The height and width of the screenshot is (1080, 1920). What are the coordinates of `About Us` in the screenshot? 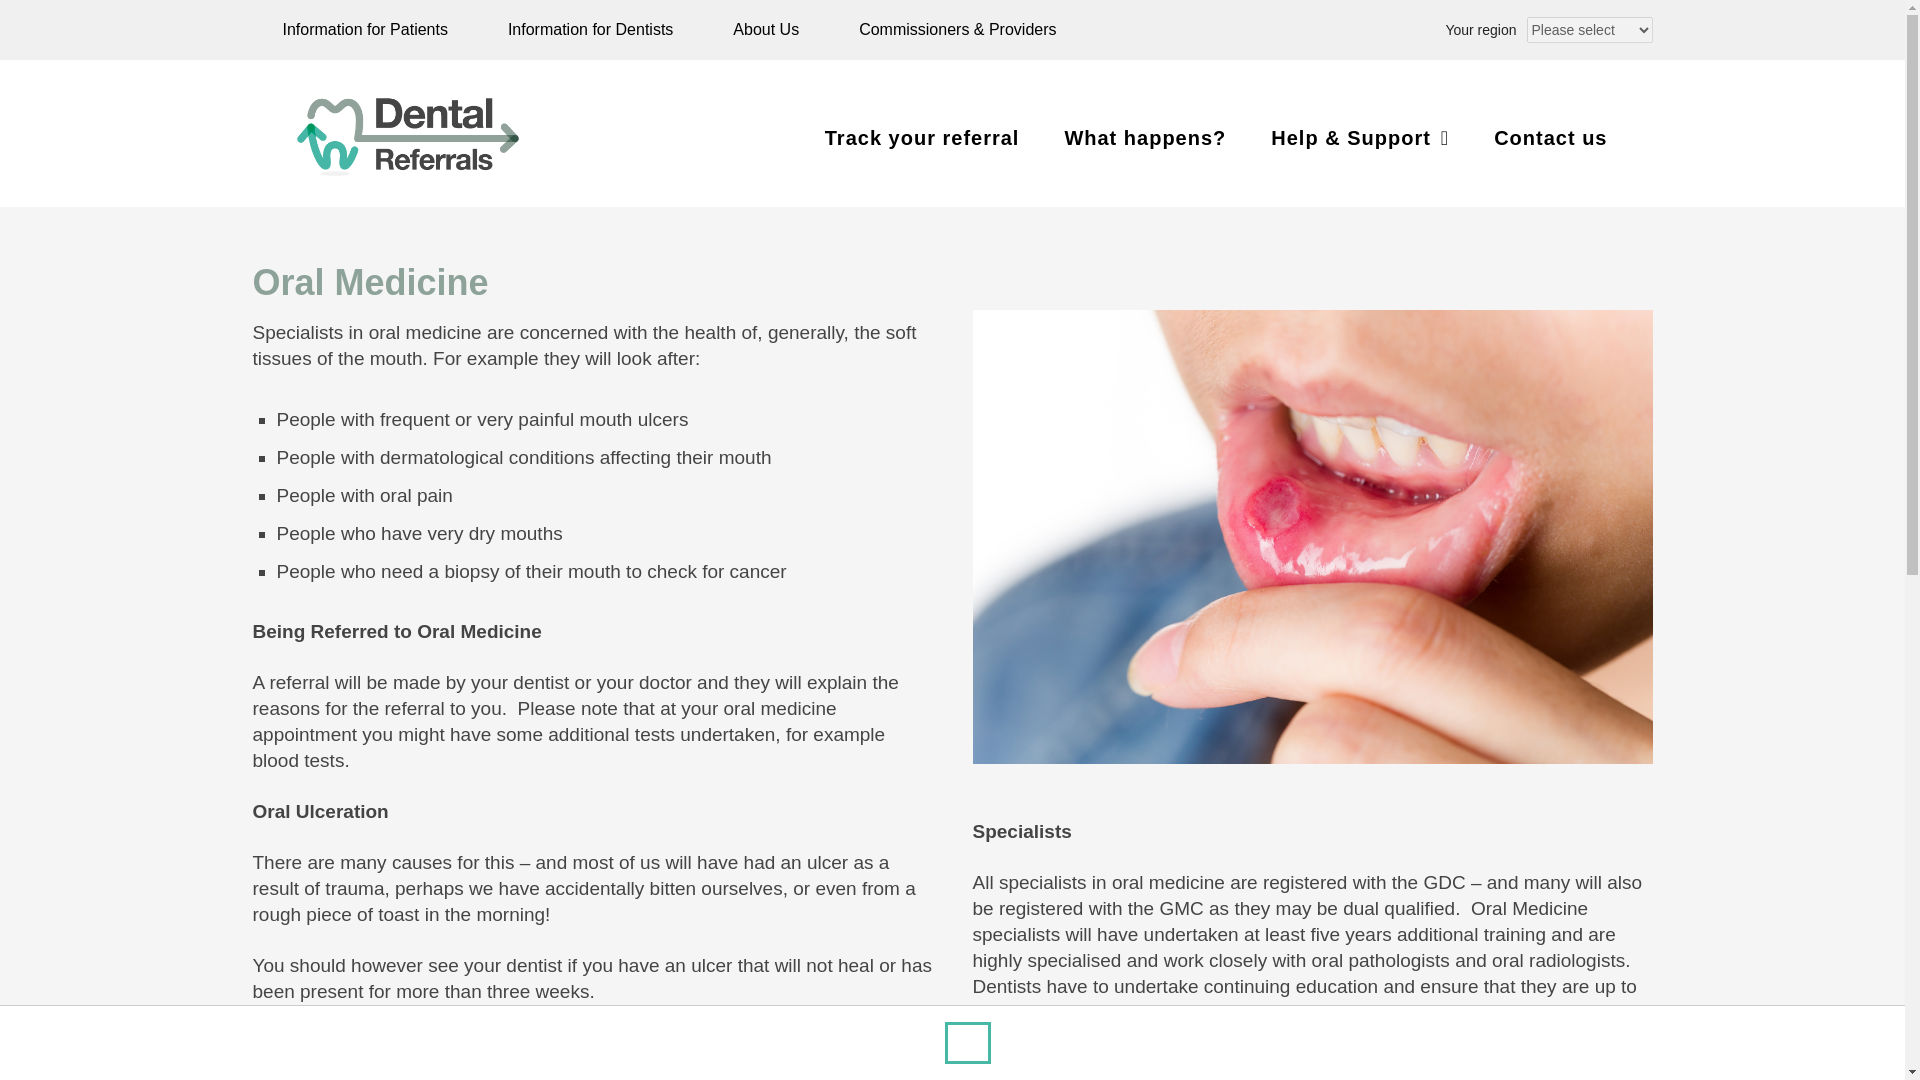 It's located at (766, 30).